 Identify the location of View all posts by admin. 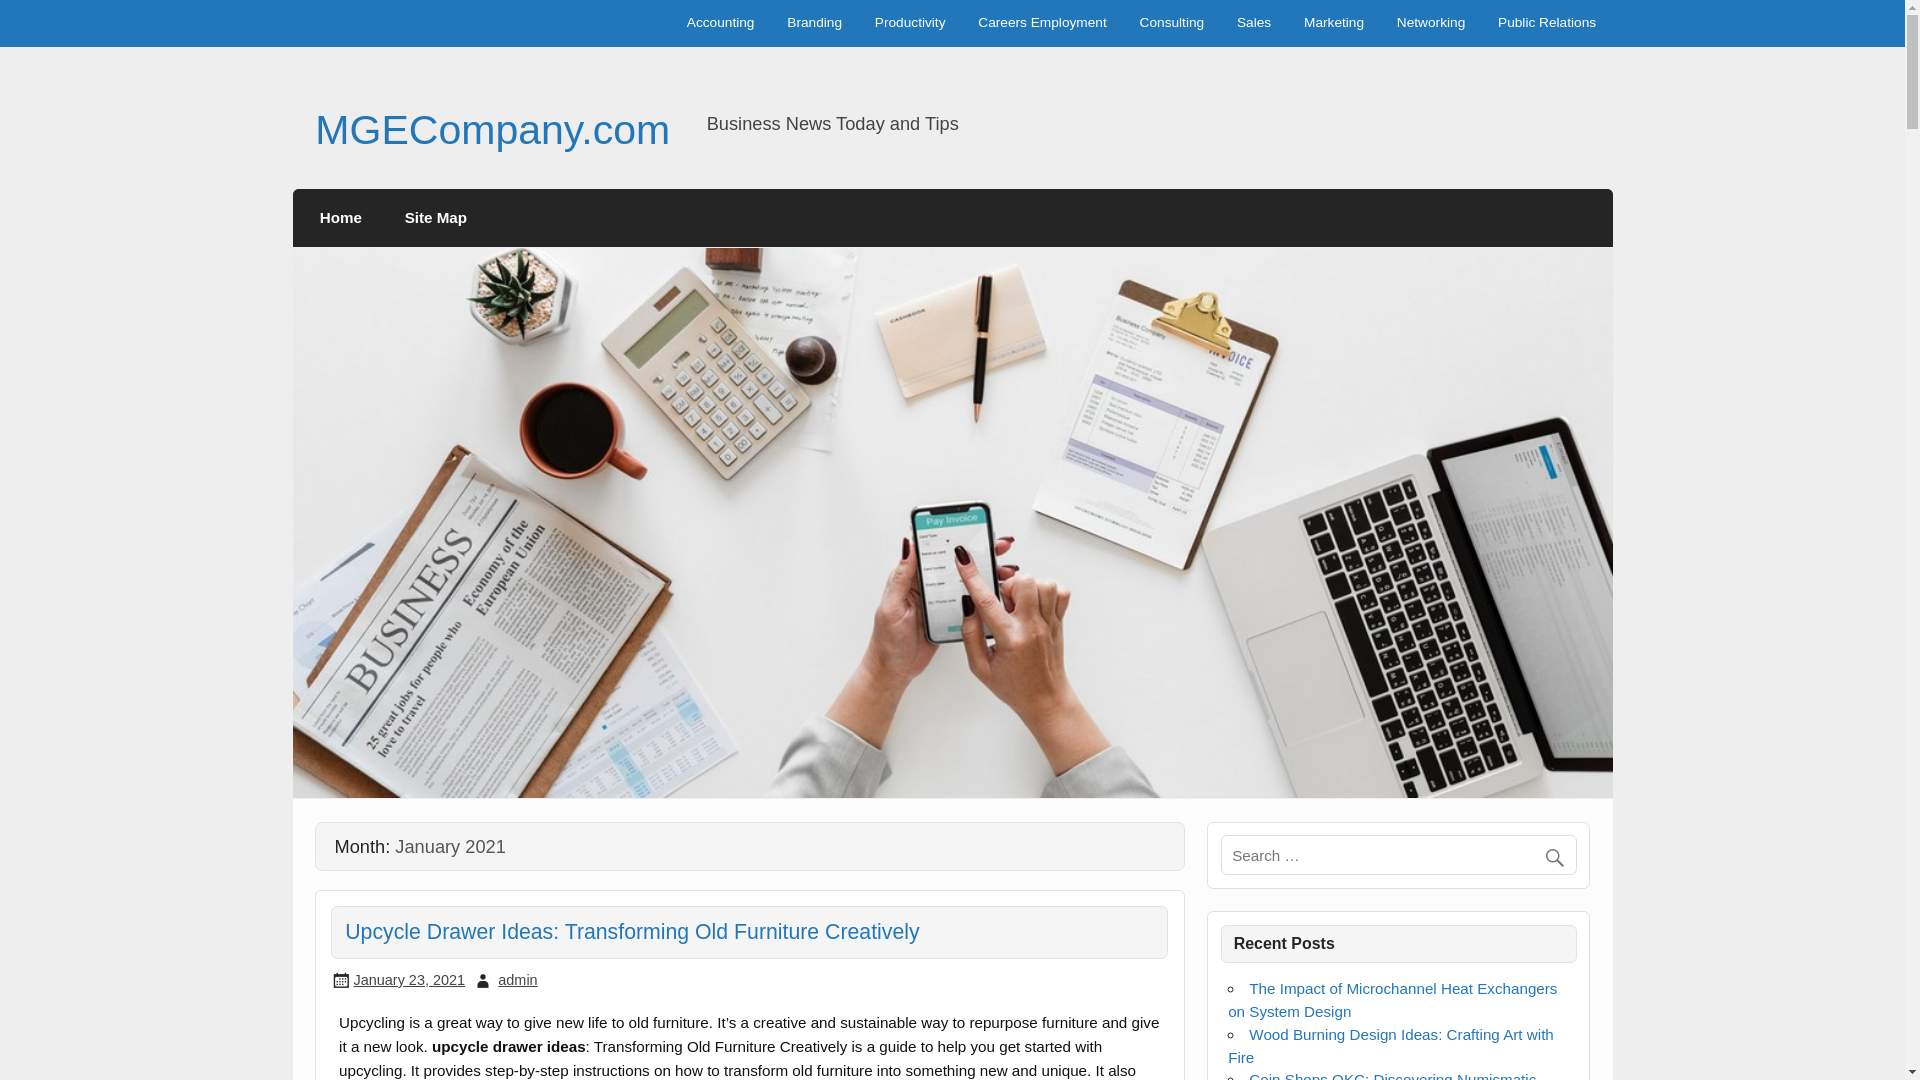
(517, 980).